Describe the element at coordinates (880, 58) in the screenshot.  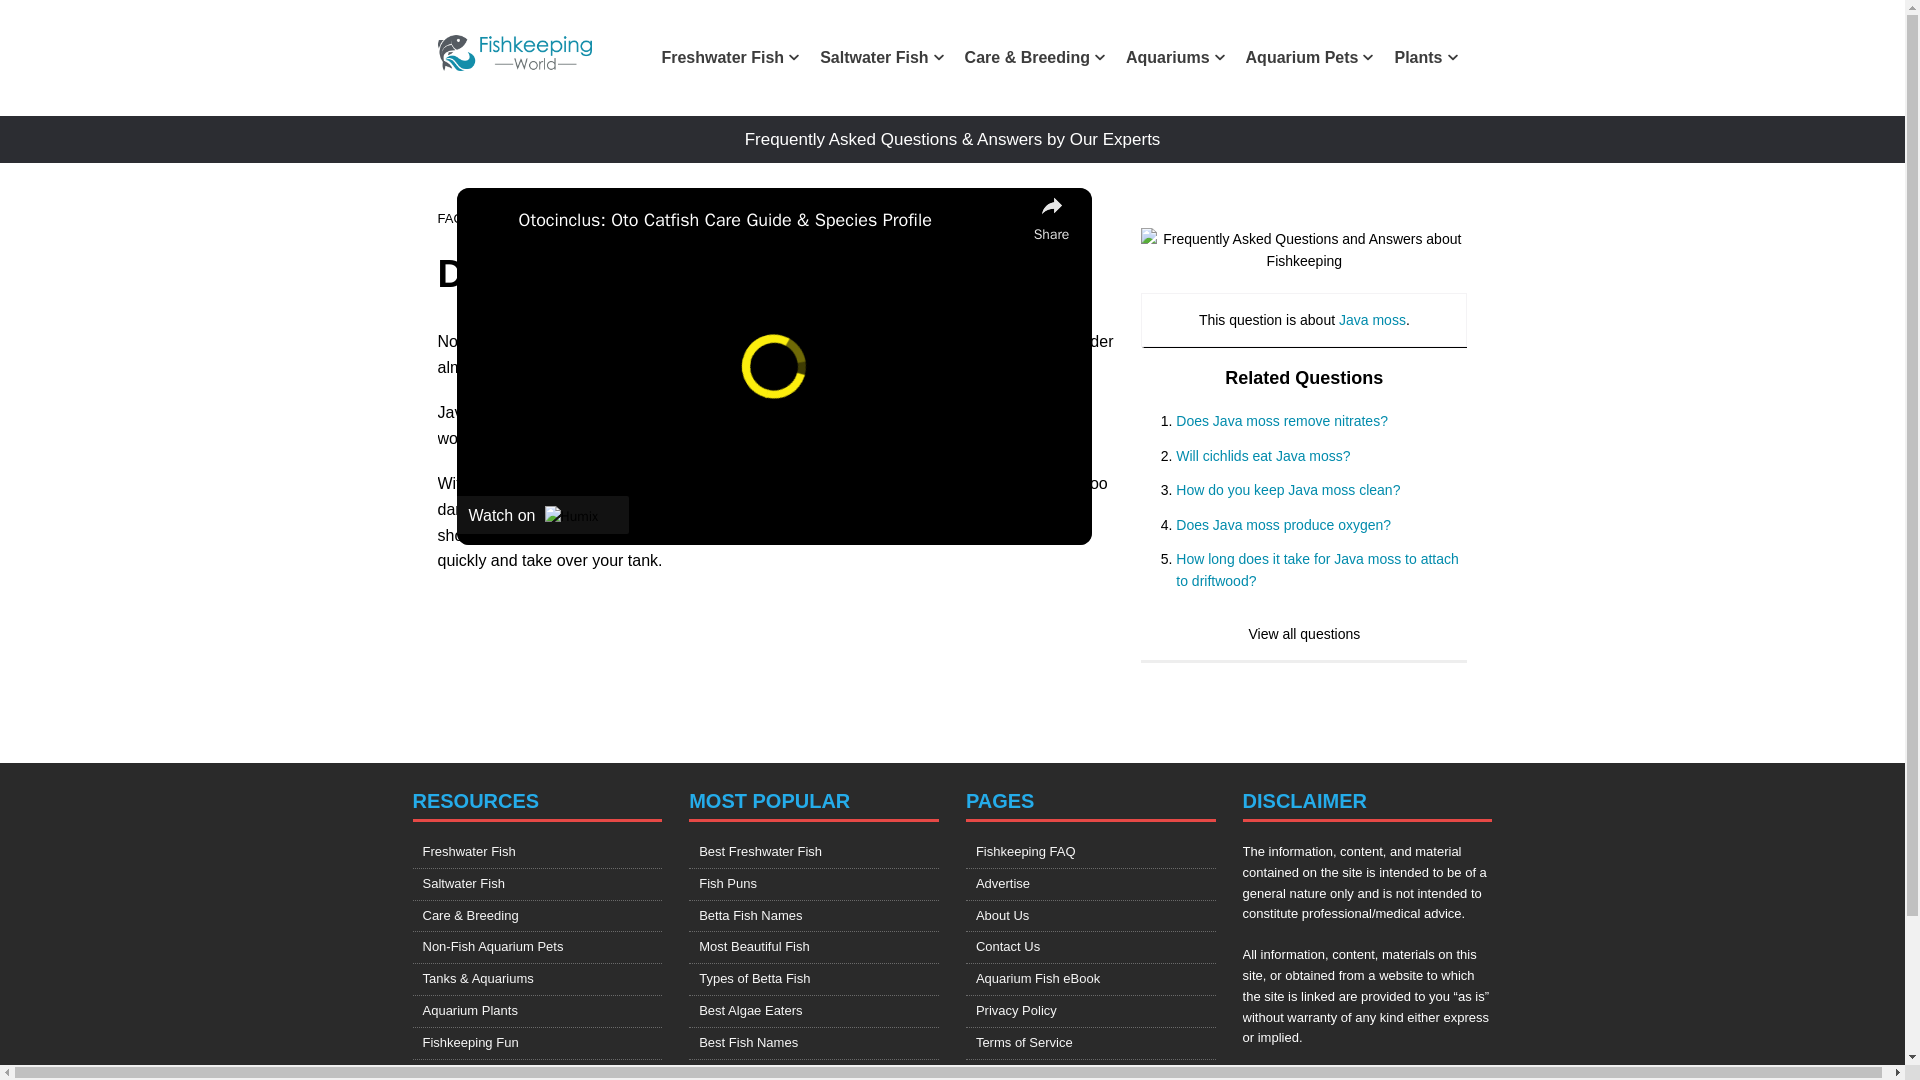
I see `Saltwater Fish` at that location.